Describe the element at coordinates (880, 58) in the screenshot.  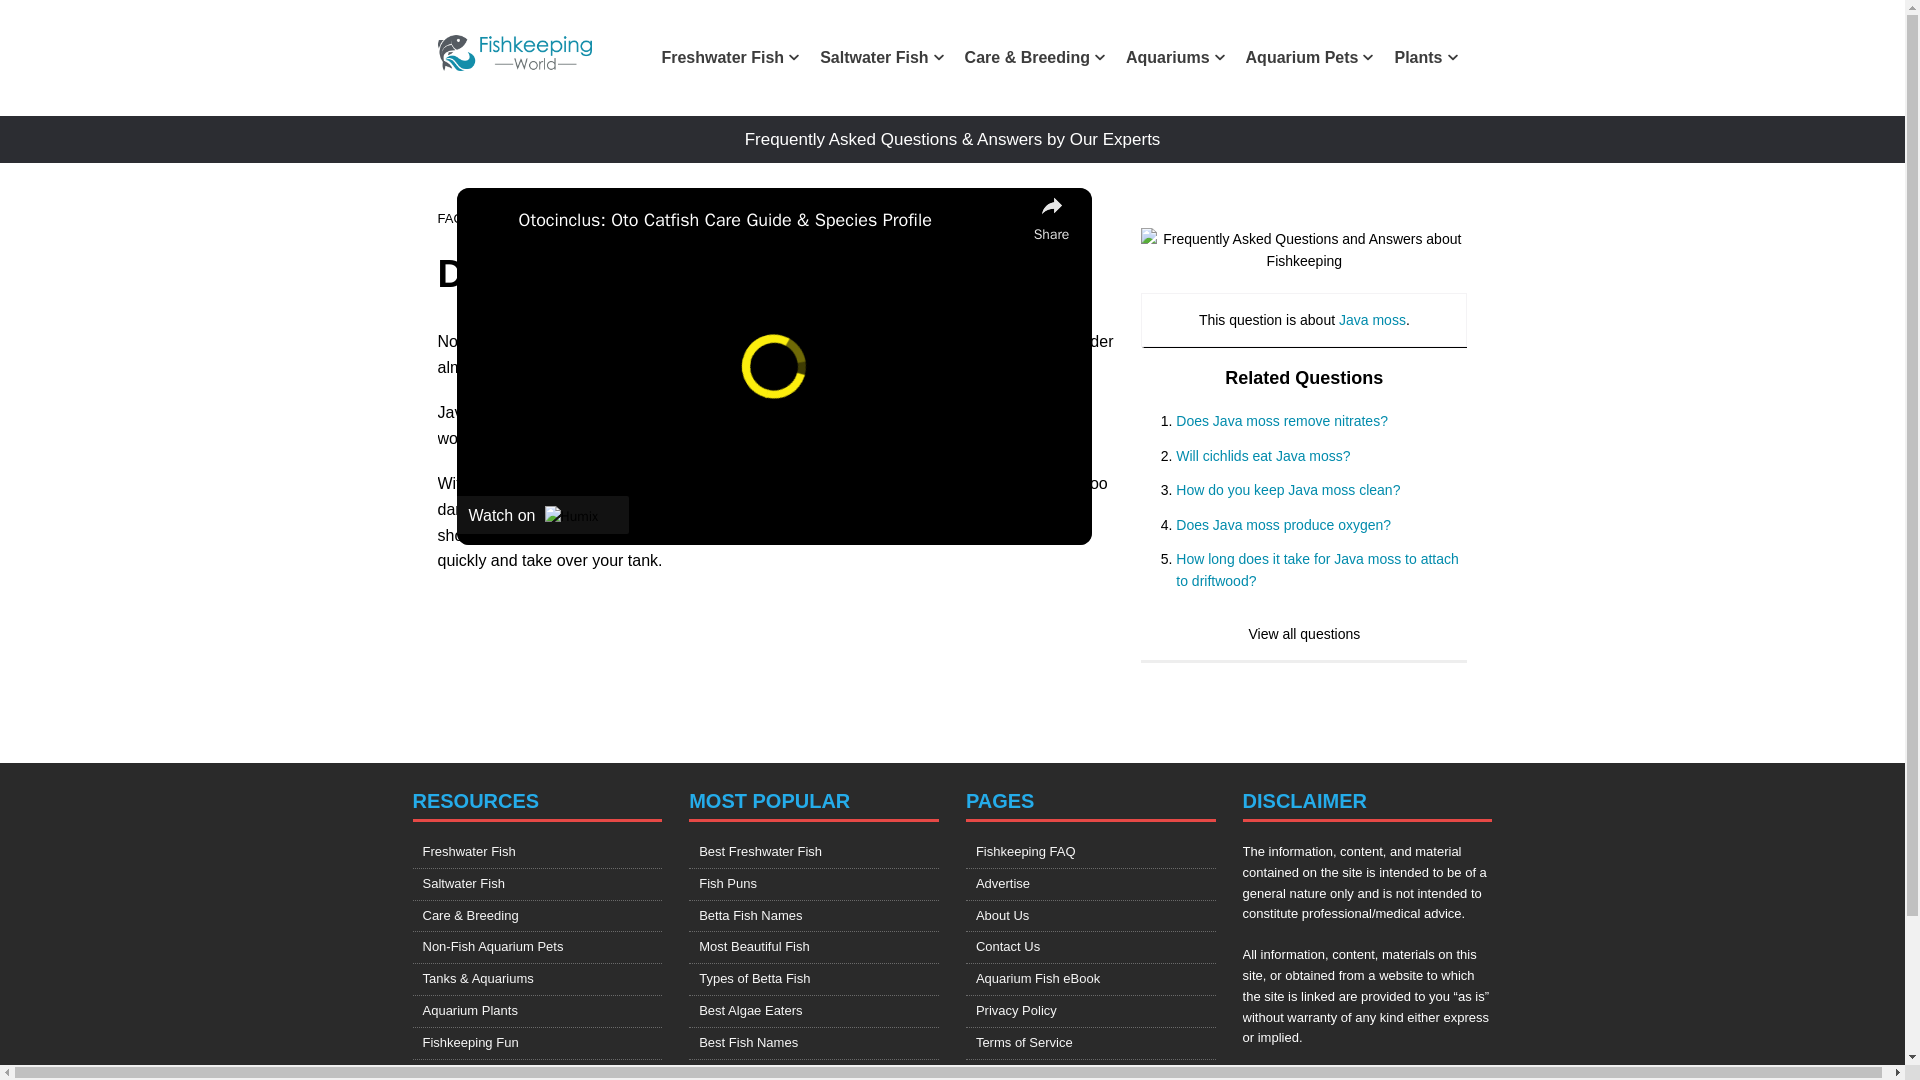
I see `Saltwater Fish` at that location.